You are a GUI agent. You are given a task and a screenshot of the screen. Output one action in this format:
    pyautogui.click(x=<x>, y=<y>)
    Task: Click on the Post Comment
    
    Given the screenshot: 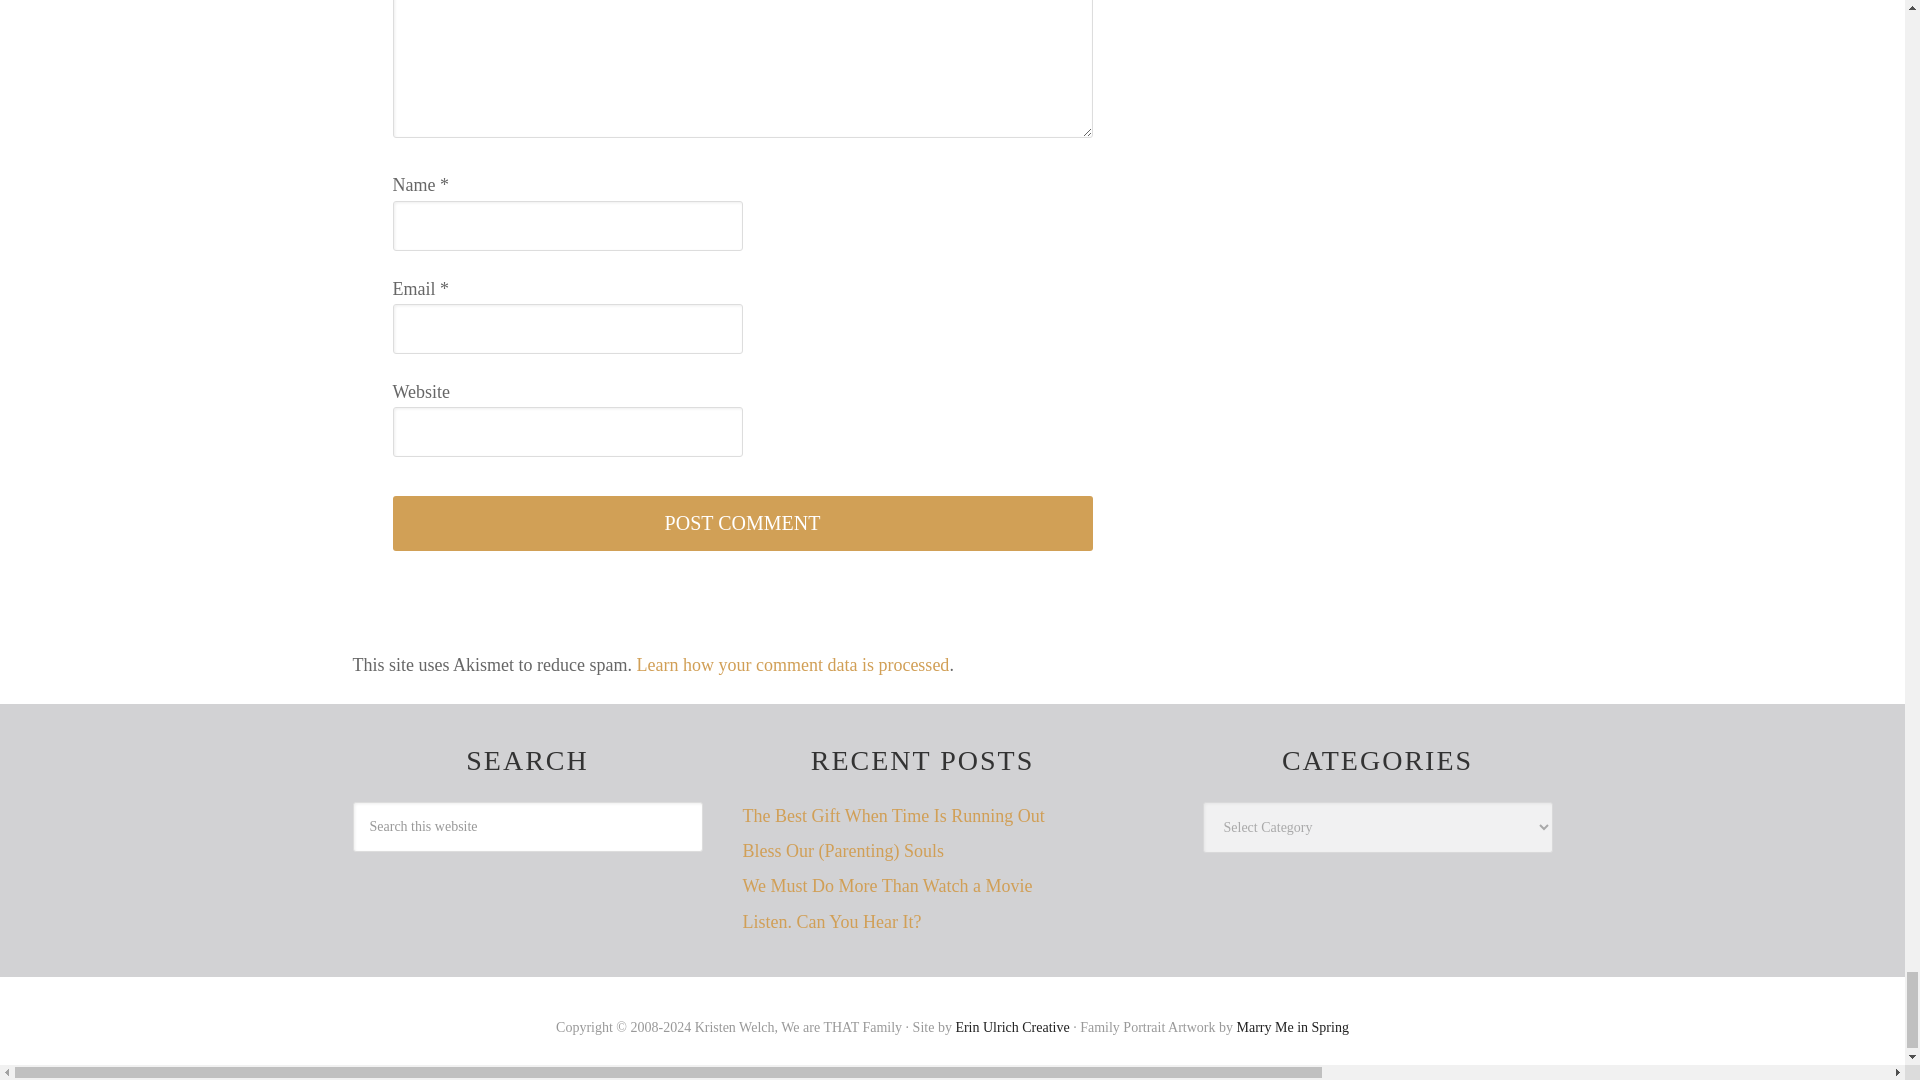 What is the action you would take?
    pyautogui.click(x=742, y=522)
    